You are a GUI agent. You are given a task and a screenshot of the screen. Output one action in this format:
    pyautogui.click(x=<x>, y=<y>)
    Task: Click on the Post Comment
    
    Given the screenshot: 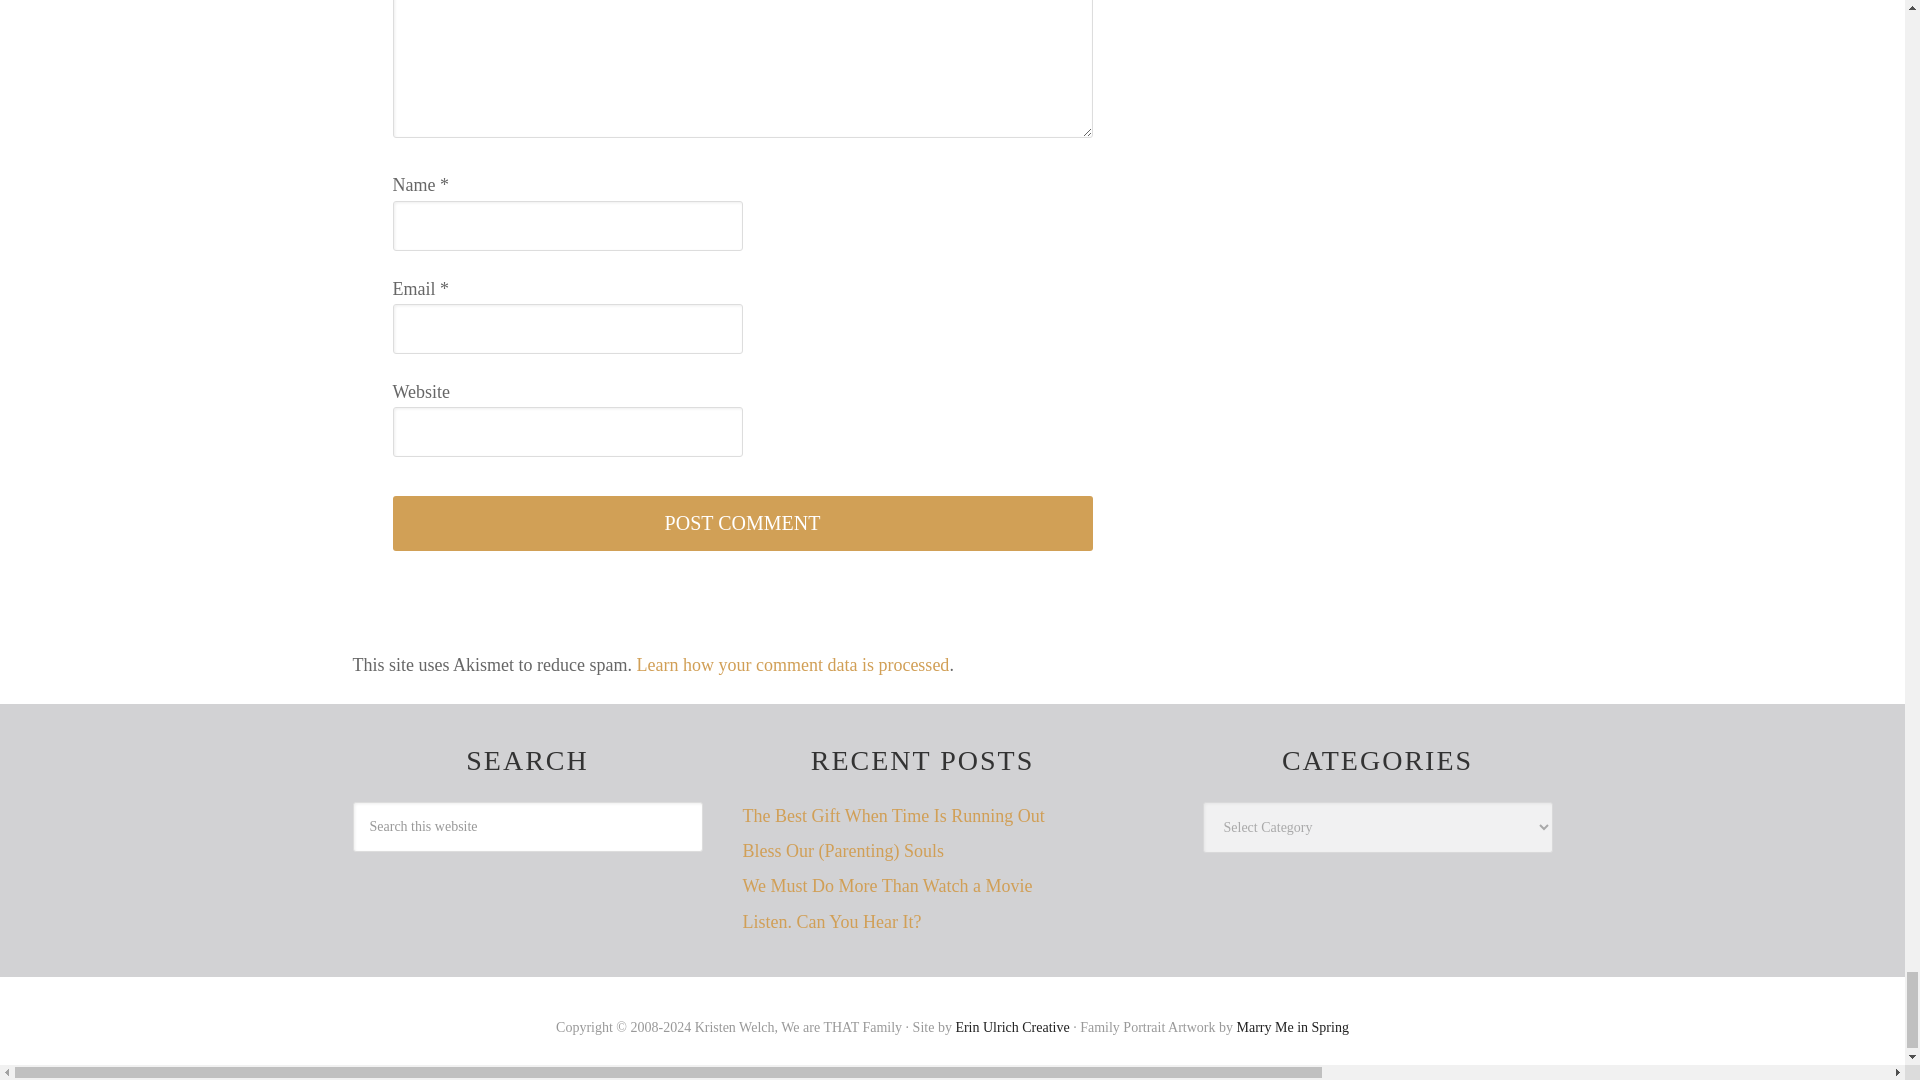 What is the action you would take?
    pyautogui.click(x=742, y=522)
    